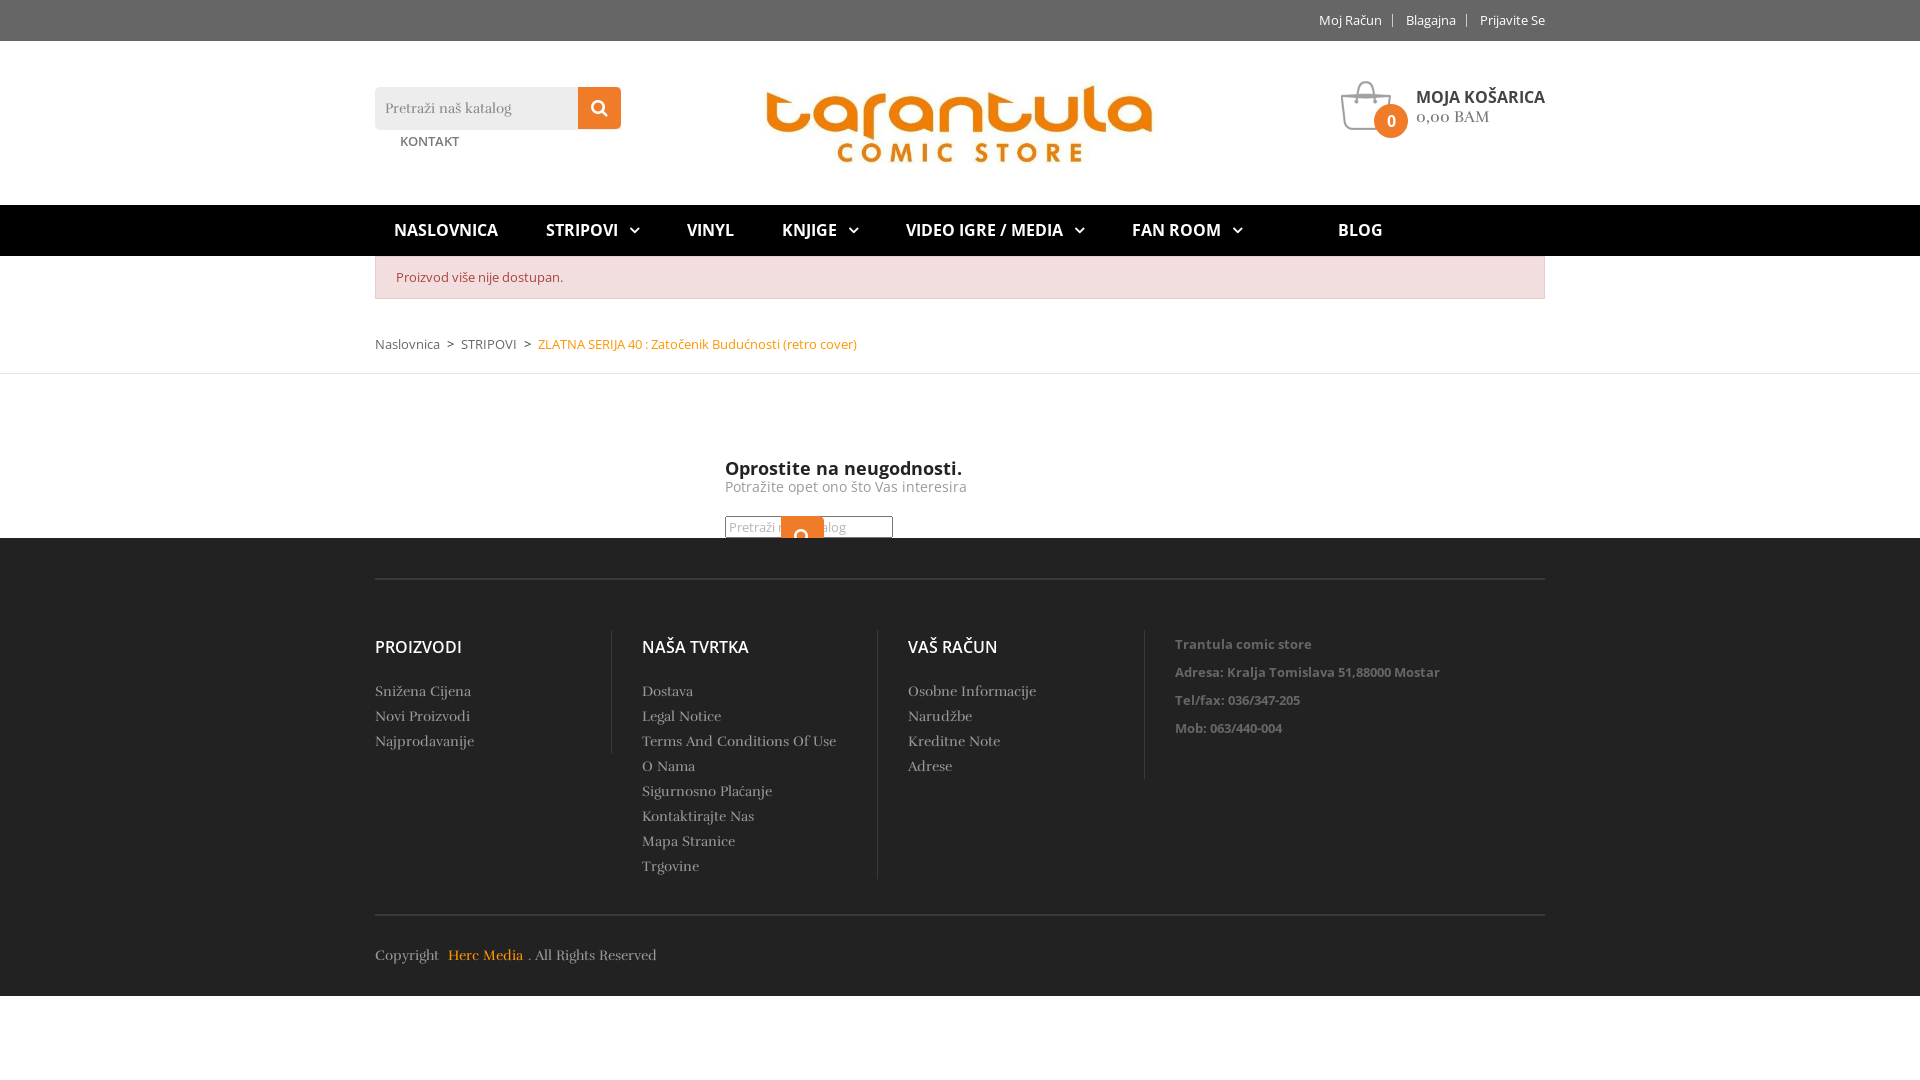  I want to click on KONTAKT, so click(430, 142).